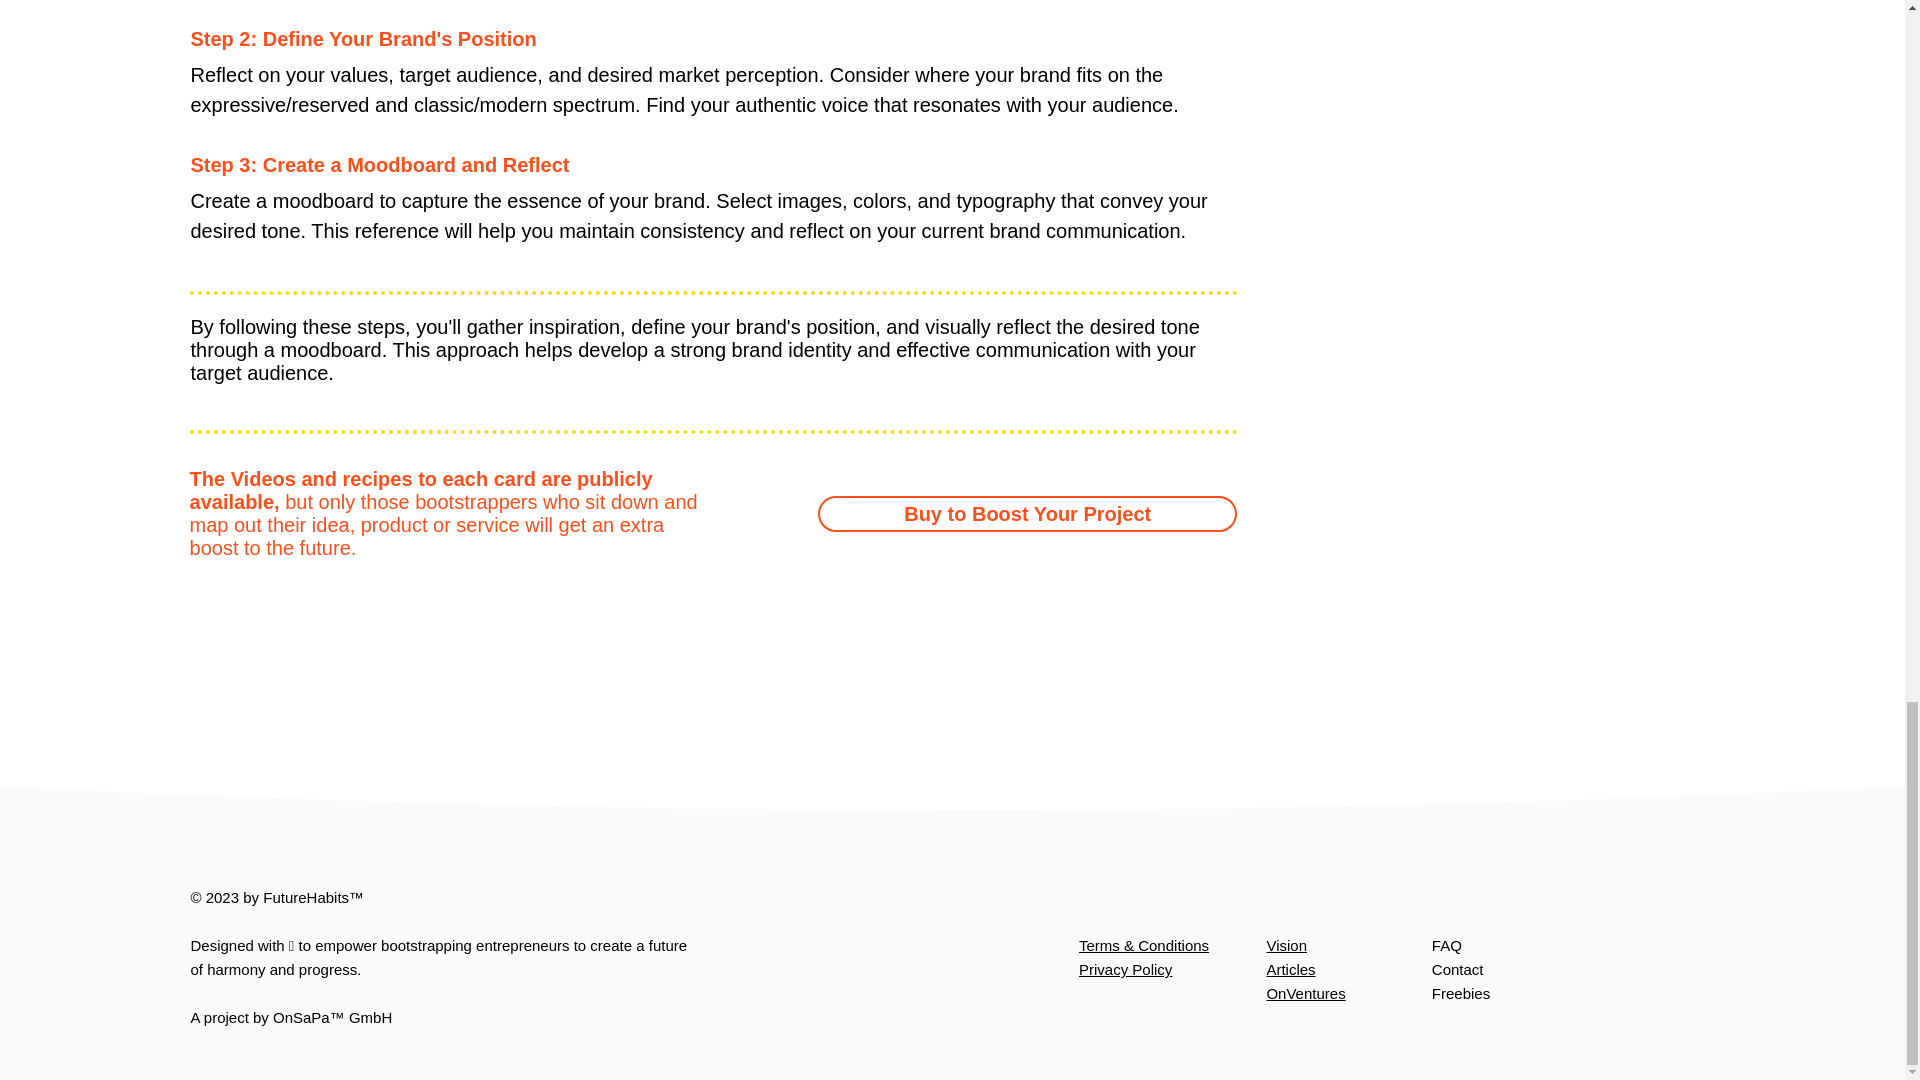 Image resolution: width=1920 pixels, height=1080 pixels. What do you see at coordinates (1286, 945) in the screenshot?
I see `Vision` at bounding box center [1286, 945].